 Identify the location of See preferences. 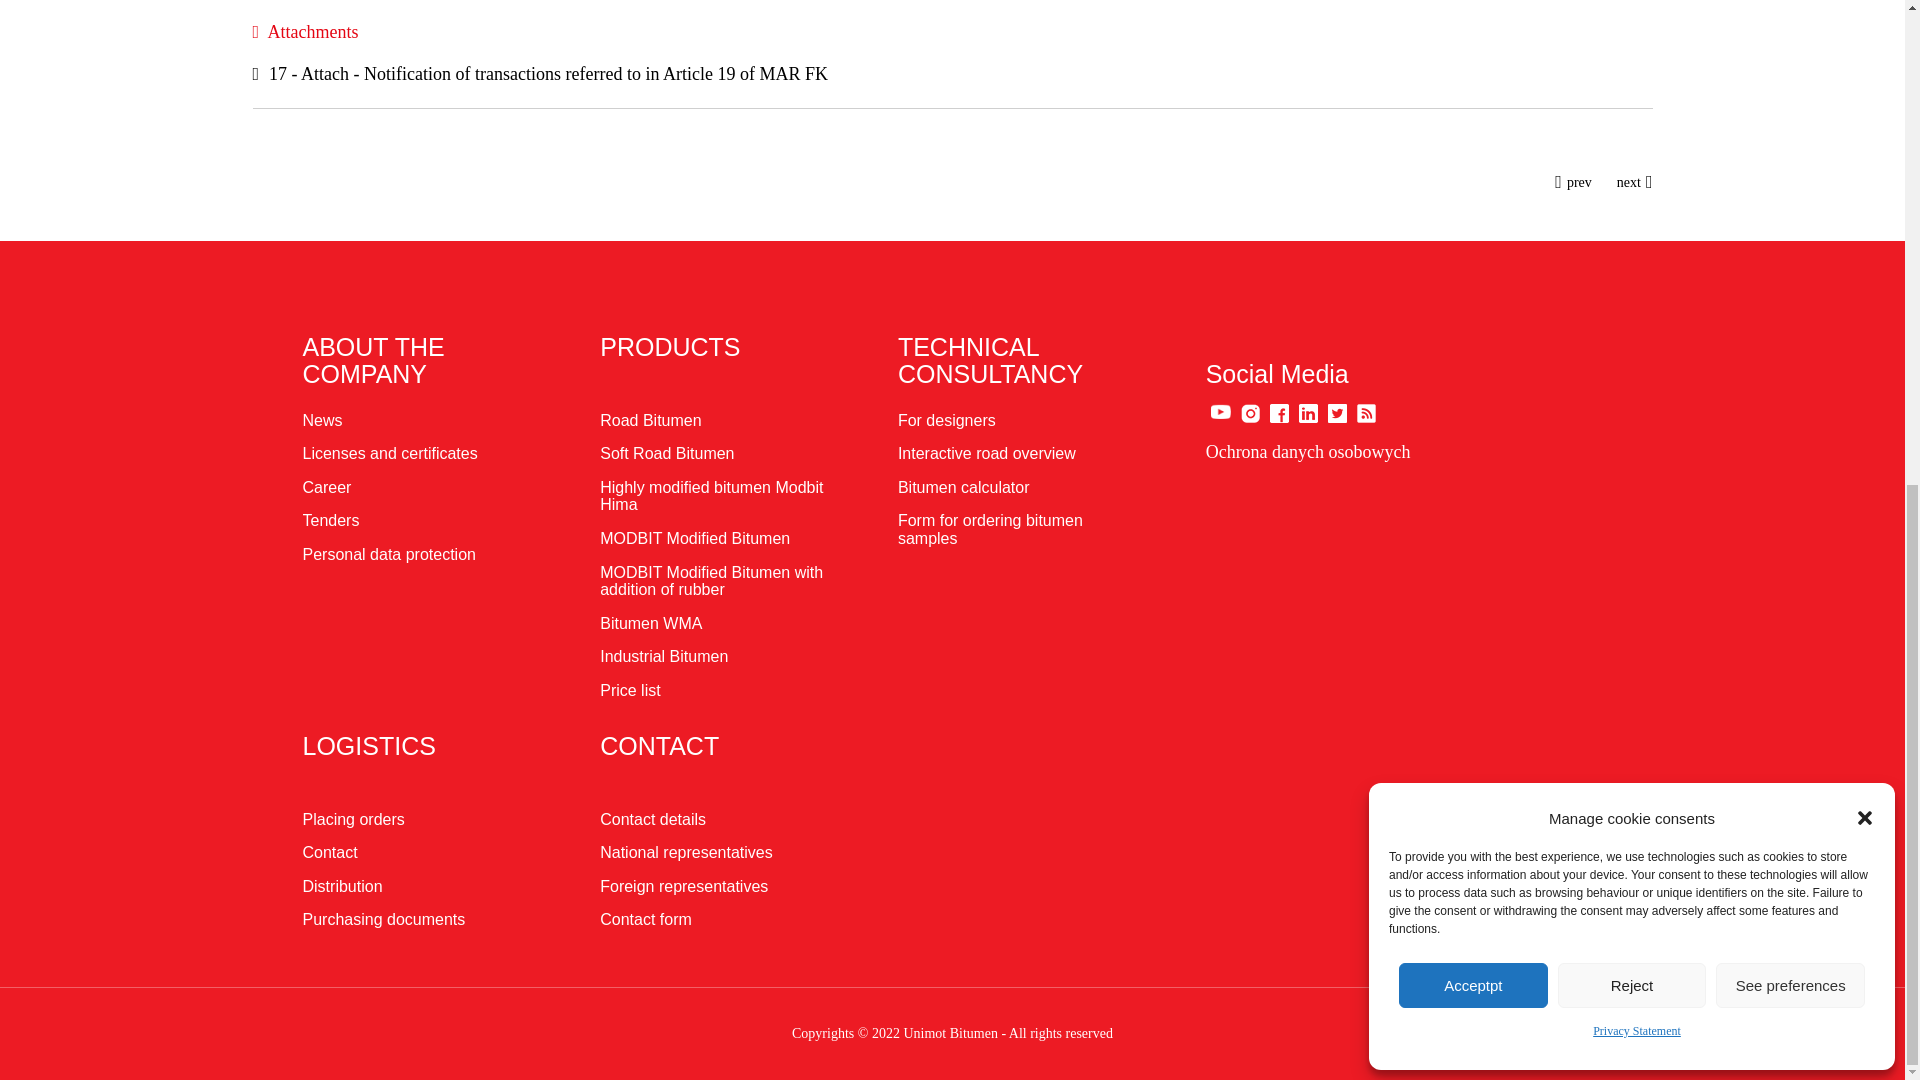
(1790, 110).